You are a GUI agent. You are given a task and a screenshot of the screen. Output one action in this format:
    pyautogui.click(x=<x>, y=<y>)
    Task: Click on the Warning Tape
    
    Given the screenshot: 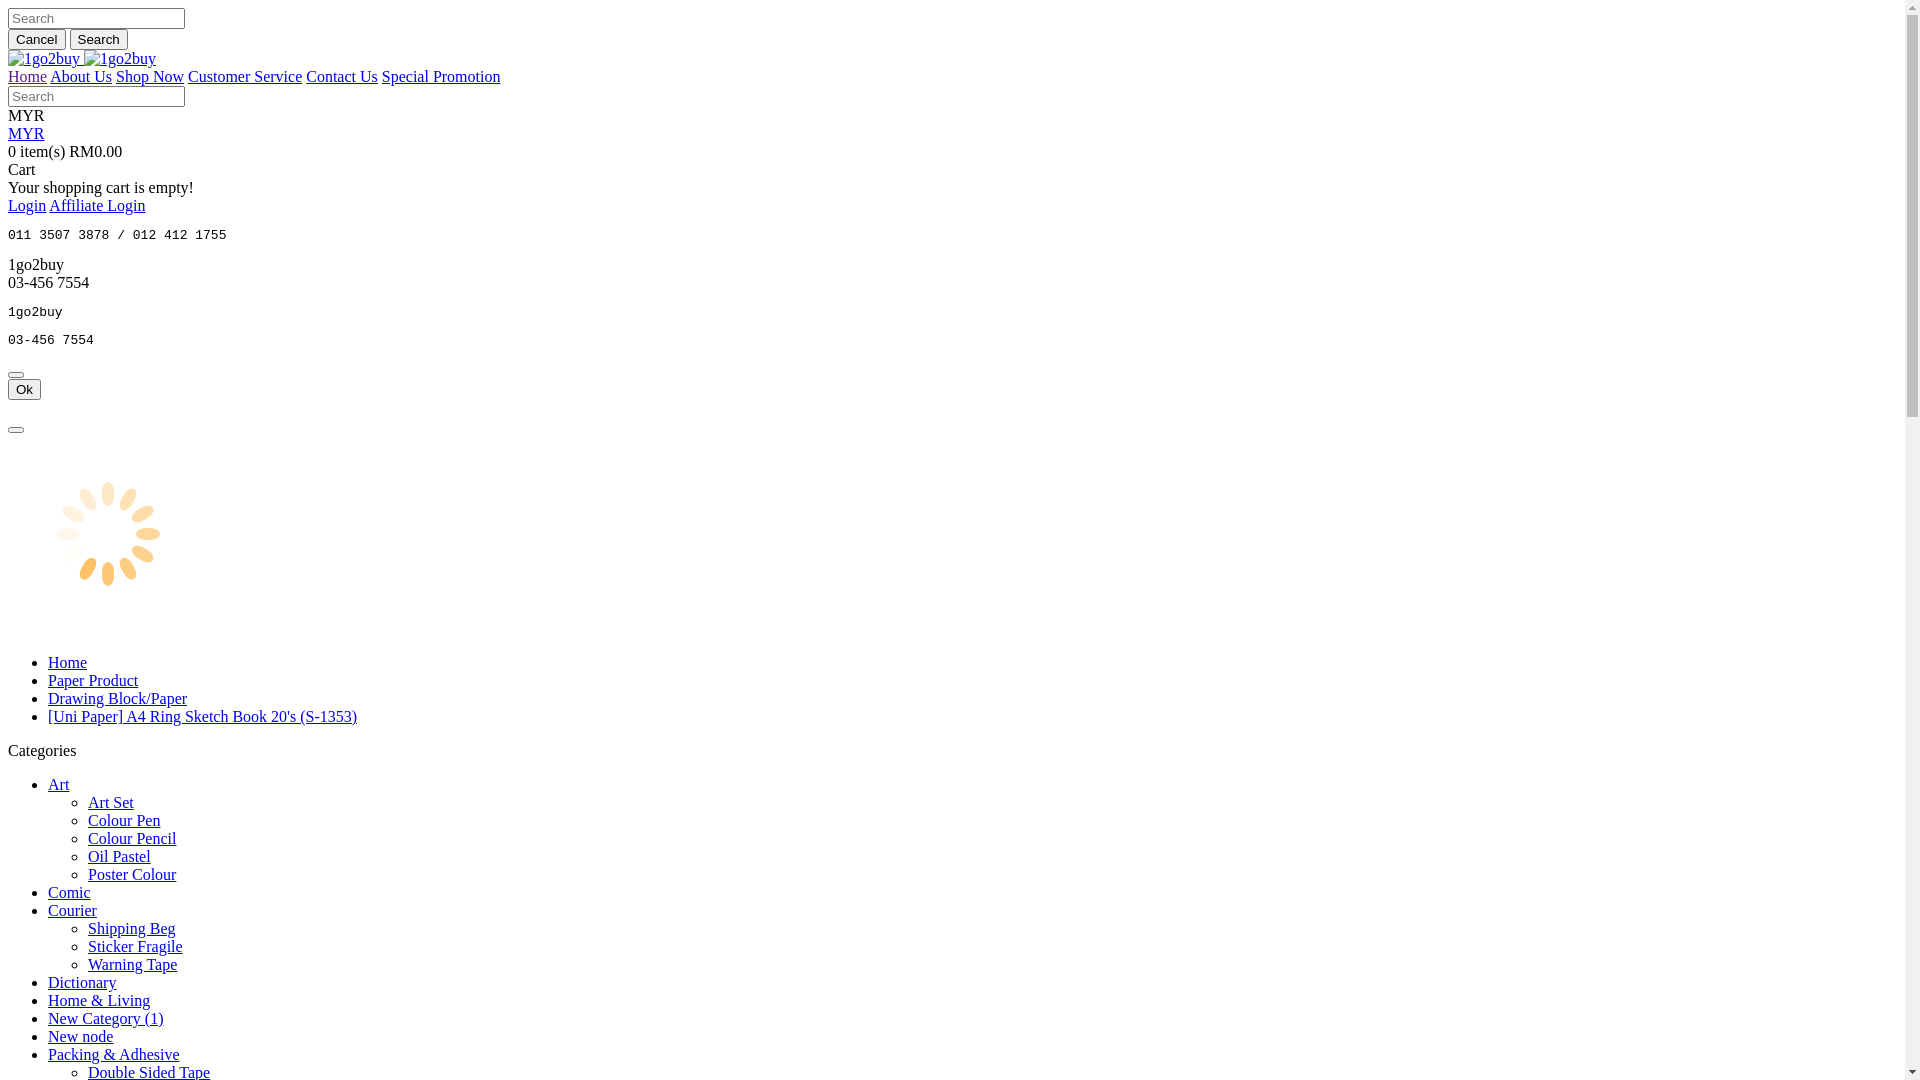 What is the action you would take?
    pyautogui.click(x=132, y=964)
    